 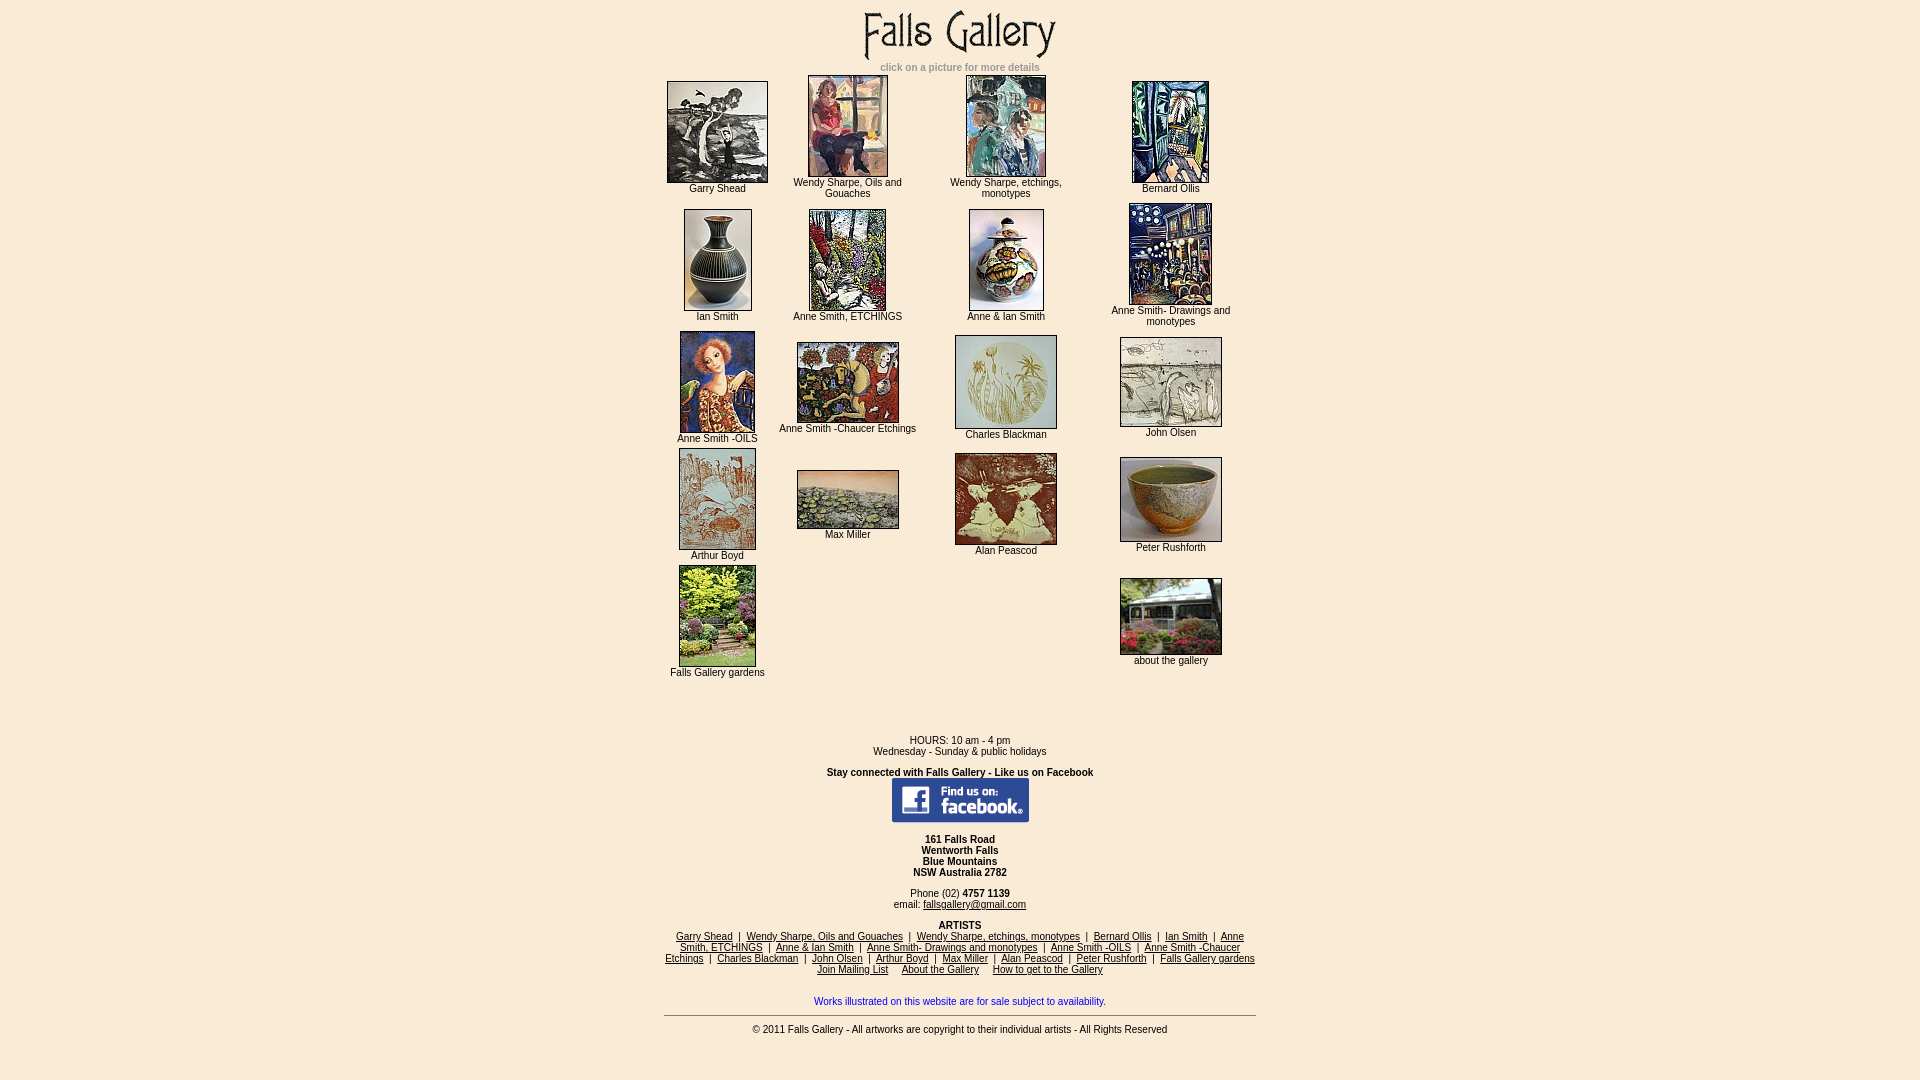 What do you see at coordinates (815, 948) in the screenshot?
I see `Anne & Ian Smith` at bounding box center [815, 948].